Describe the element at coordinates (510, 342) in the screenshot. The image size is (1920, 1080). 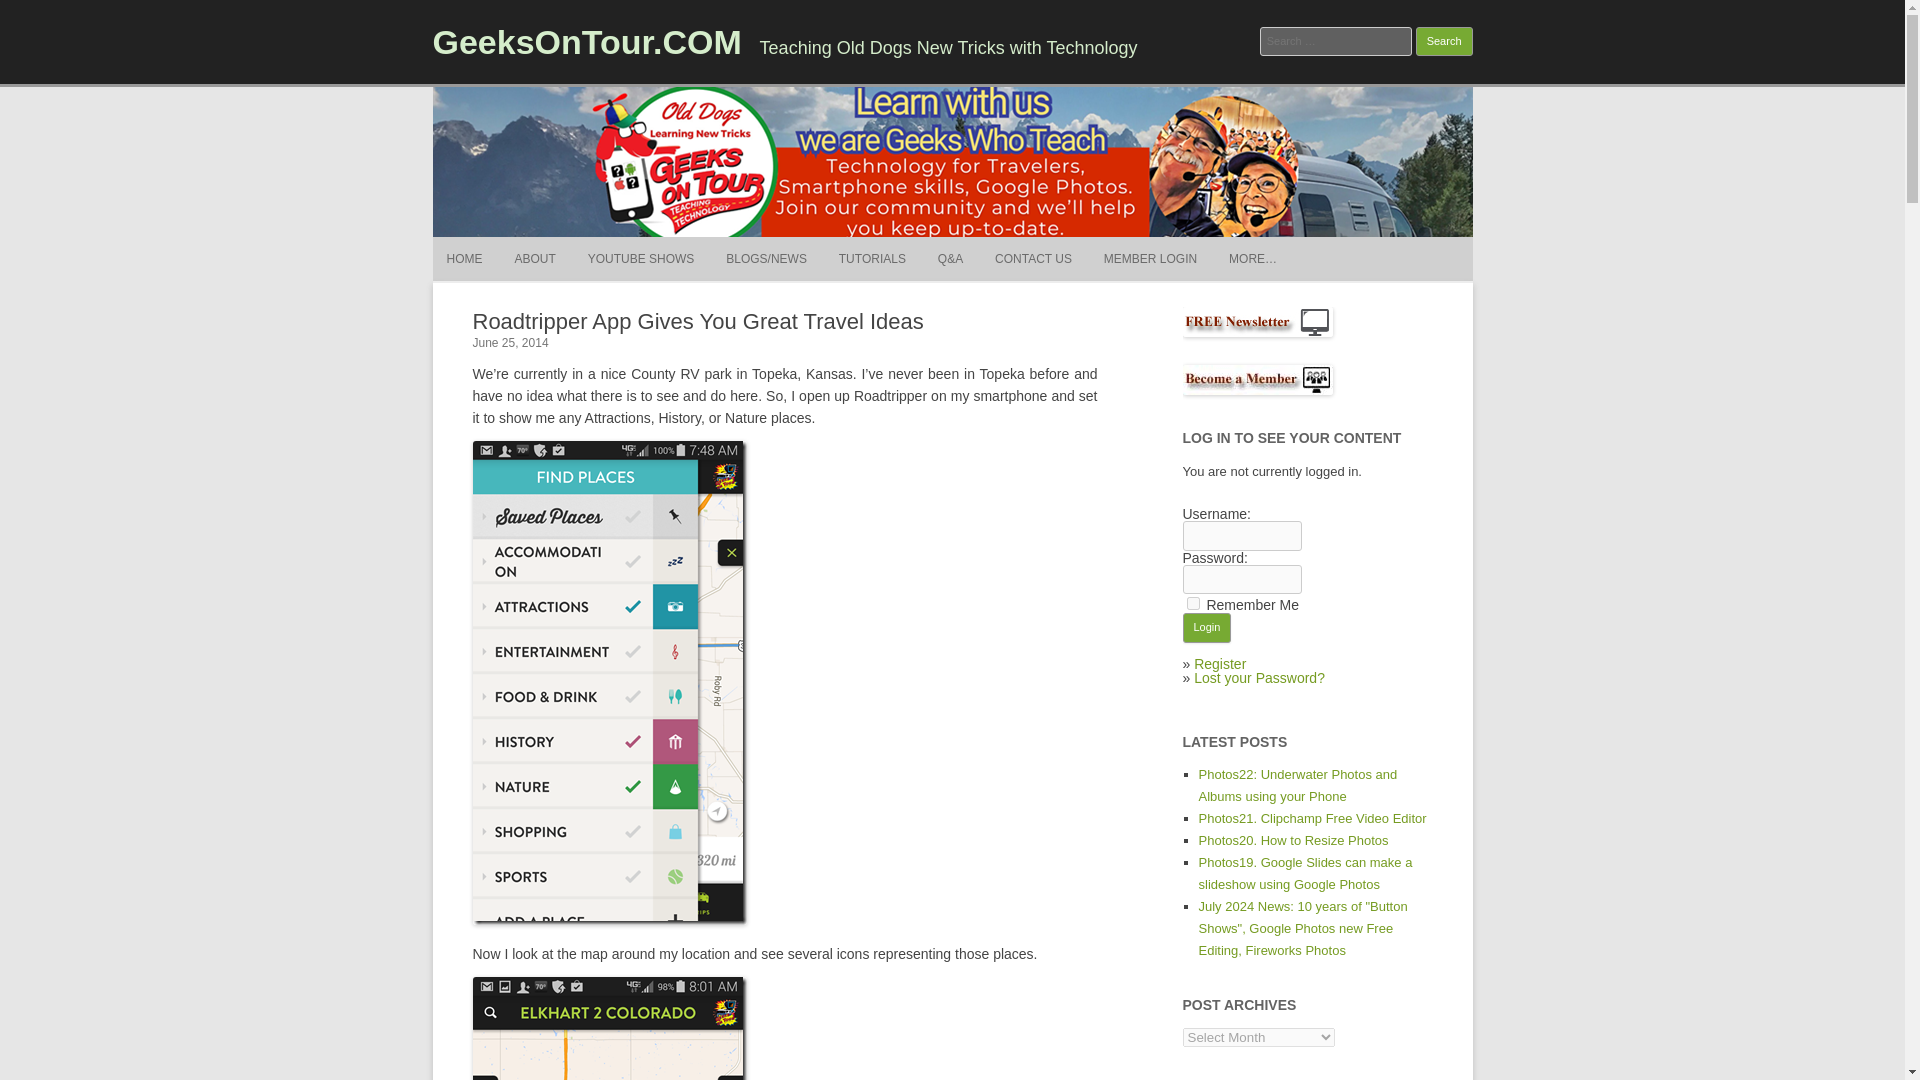
I see `9:49 am` at that location.